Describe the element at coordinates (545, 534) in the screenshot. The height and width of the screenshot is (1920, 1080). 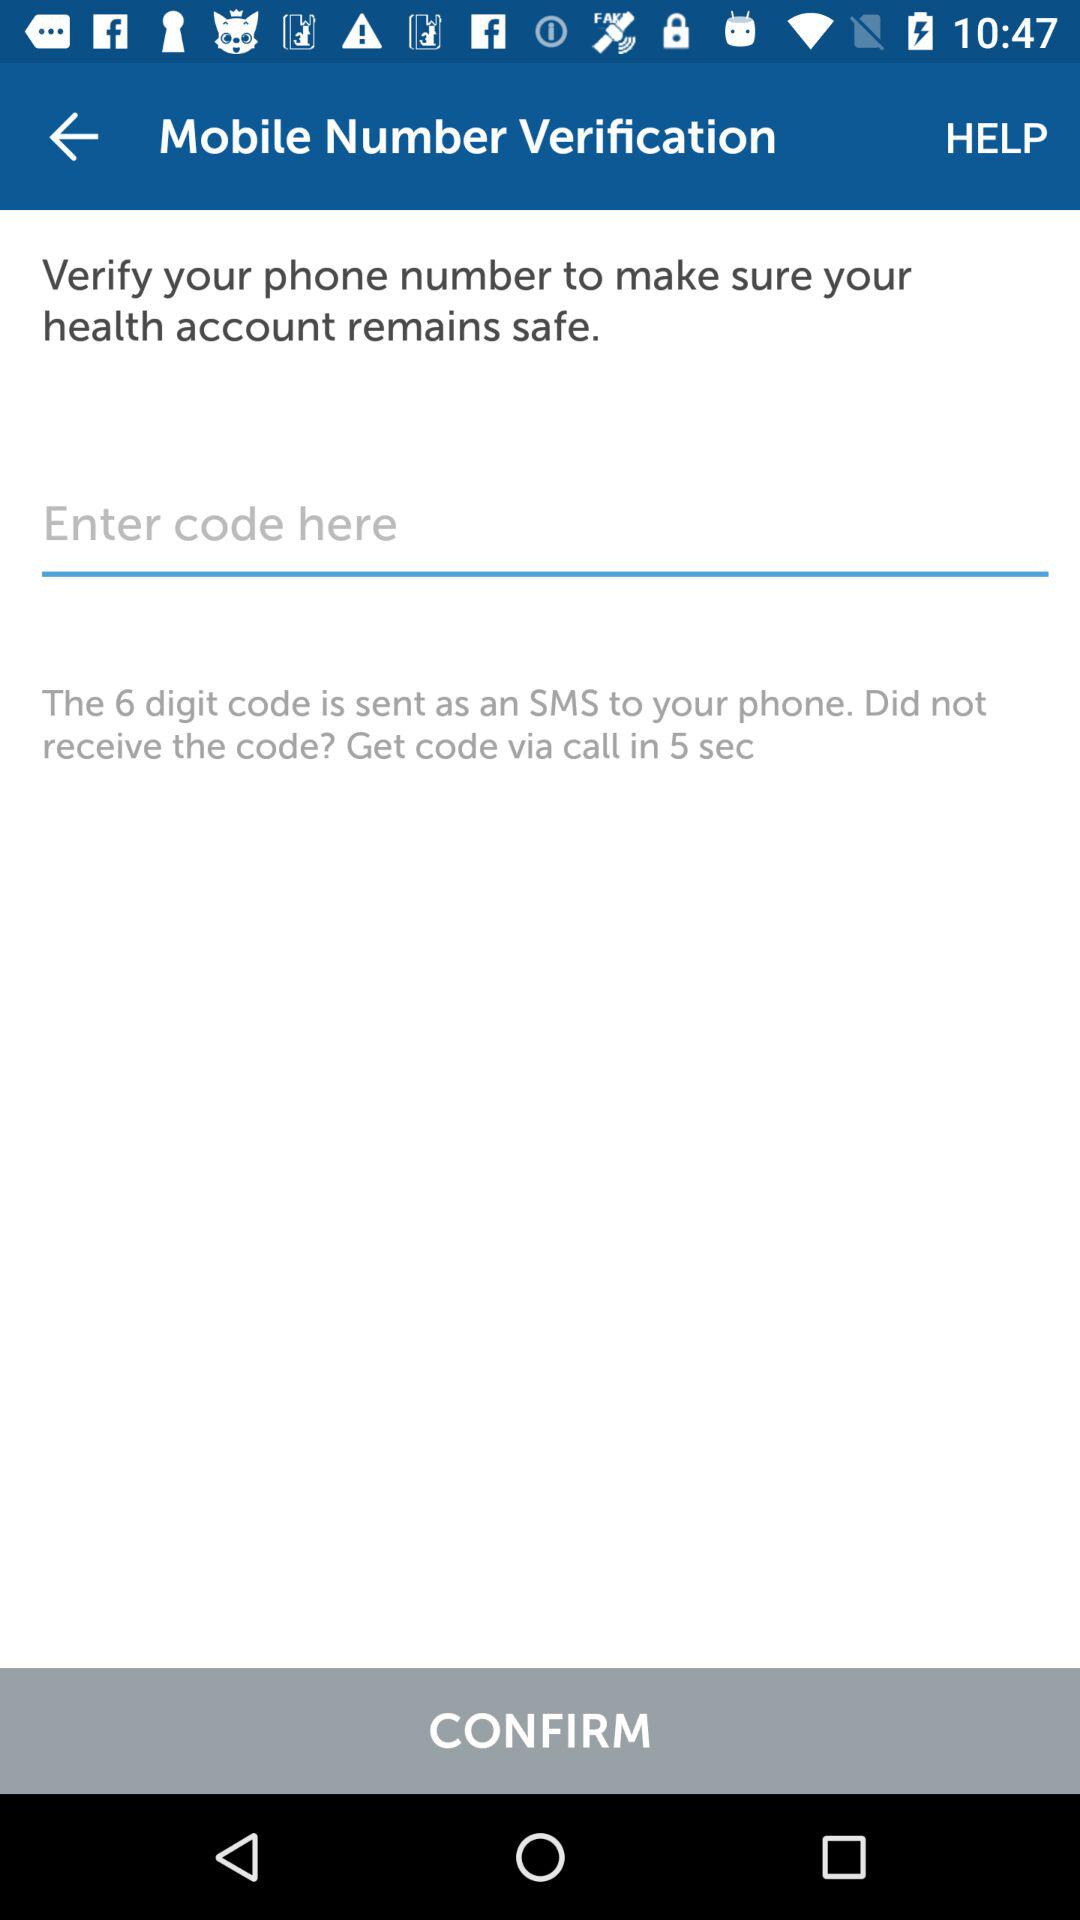
I see `tap the item above the 6 digit` at that location.